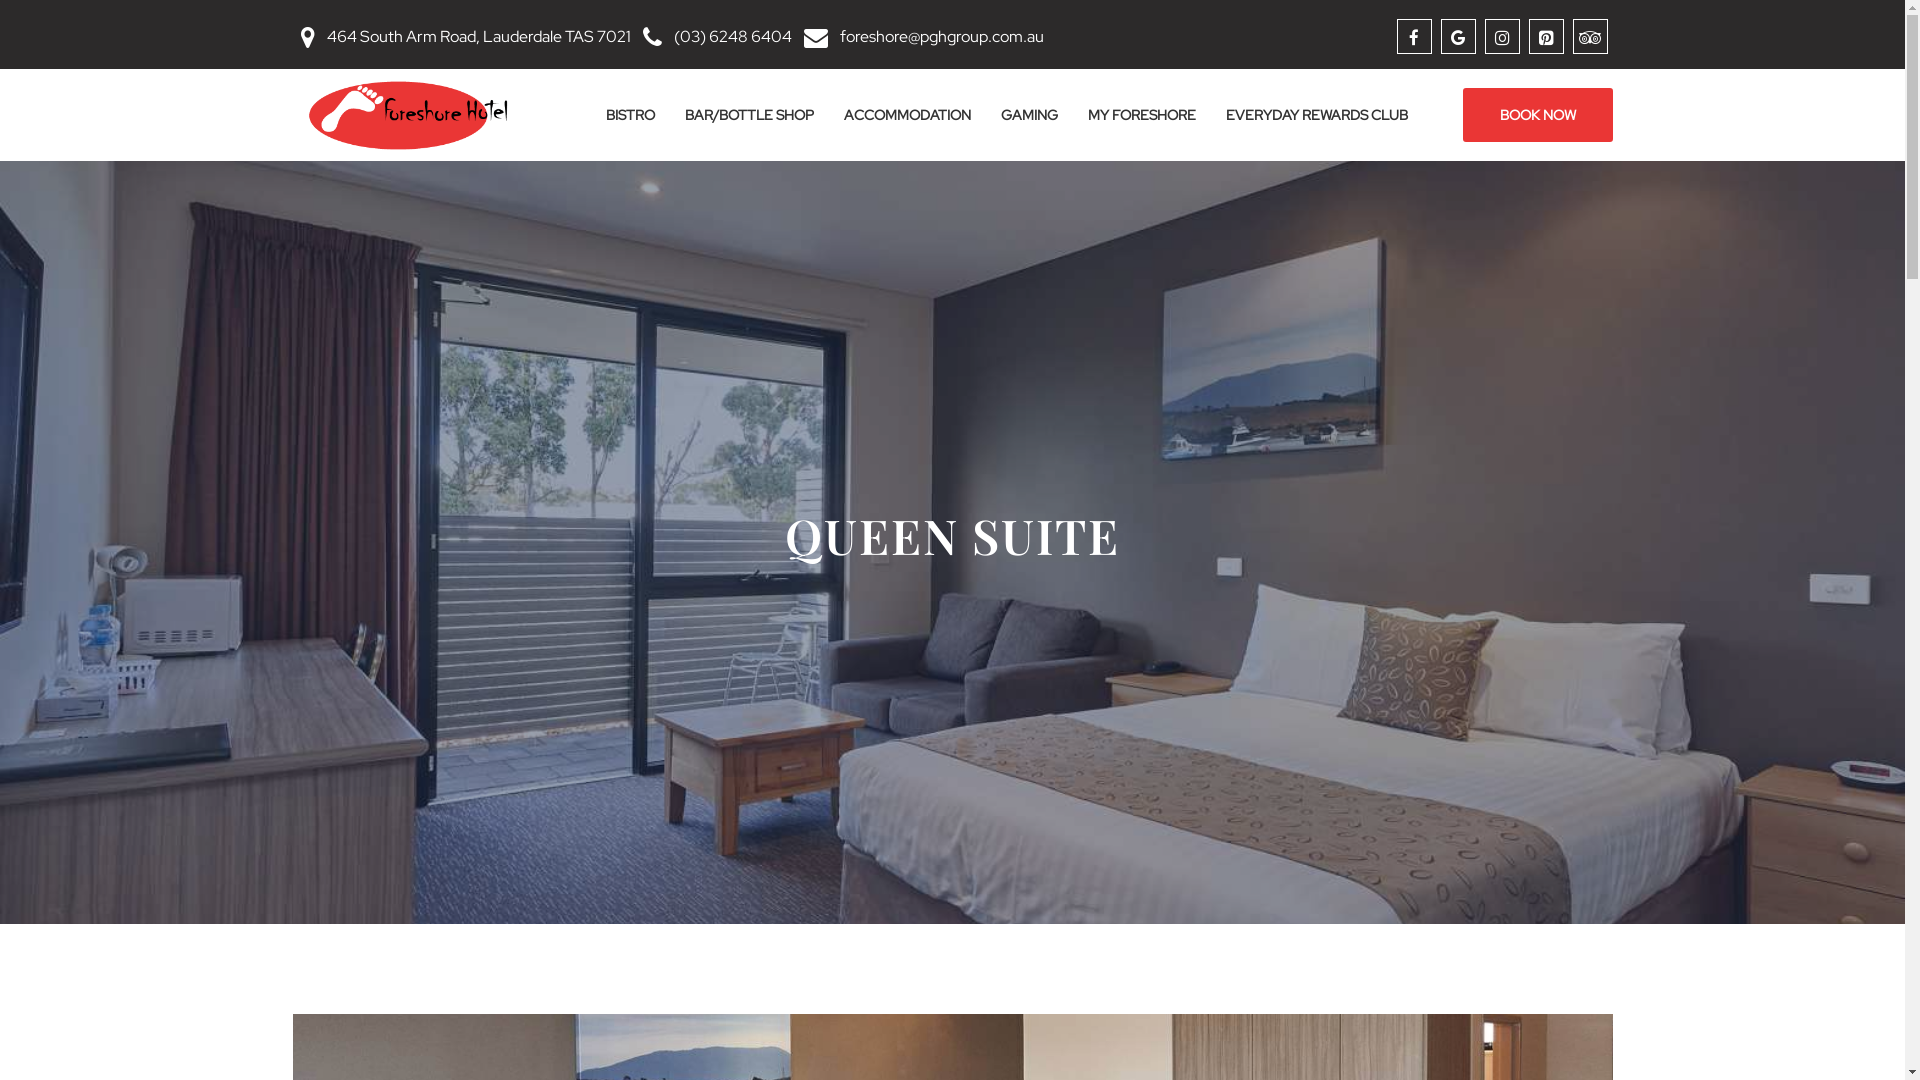 The height and width of the screenshot is (1080, 1920). Describe the element at coordinates (750, 115) in the screenshot. I see `BAR/BOTTLE SHOP
Toggle navigation` at that location.